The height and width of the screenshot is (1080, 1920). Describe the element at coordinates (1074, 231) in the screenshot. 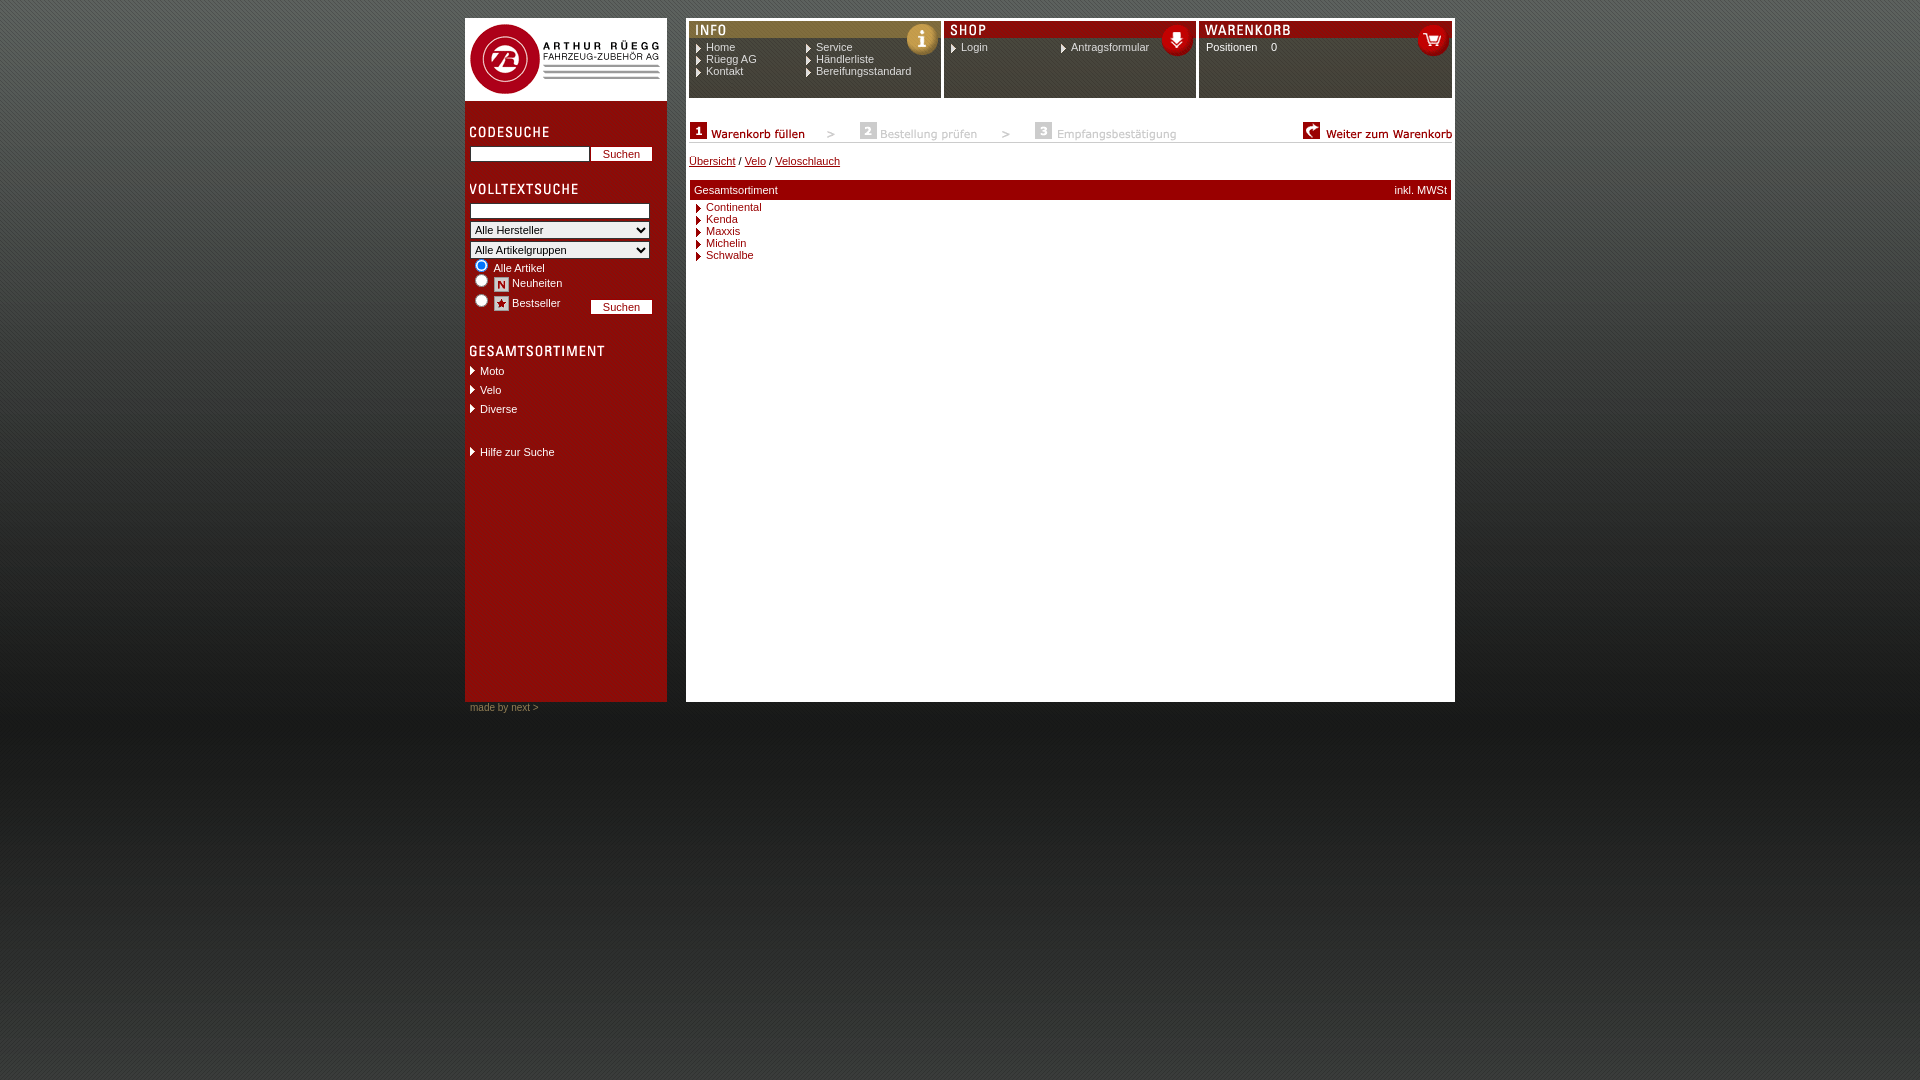

I see `Maxxis` at that location.